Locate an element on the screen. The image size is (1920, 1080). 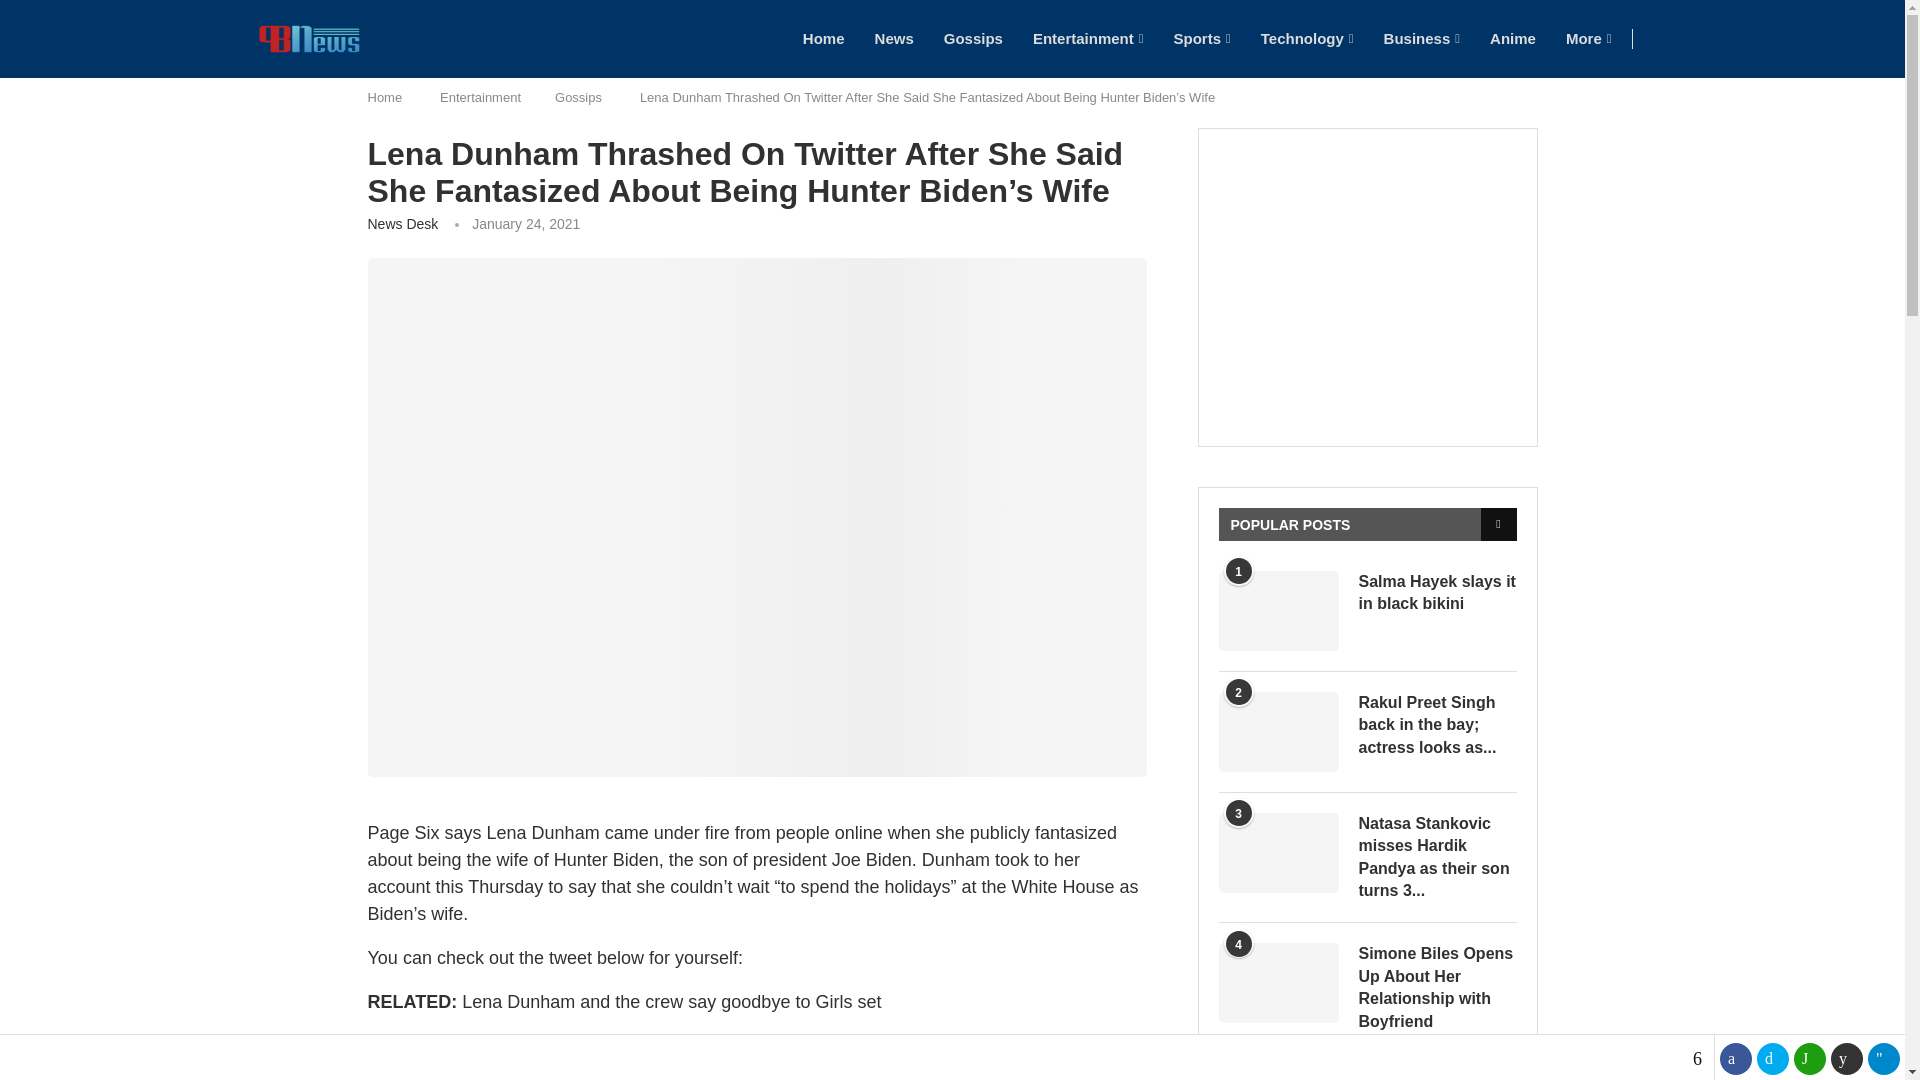
Salma Hayek slays it in black bikini is located at coordinates (1436, 593).